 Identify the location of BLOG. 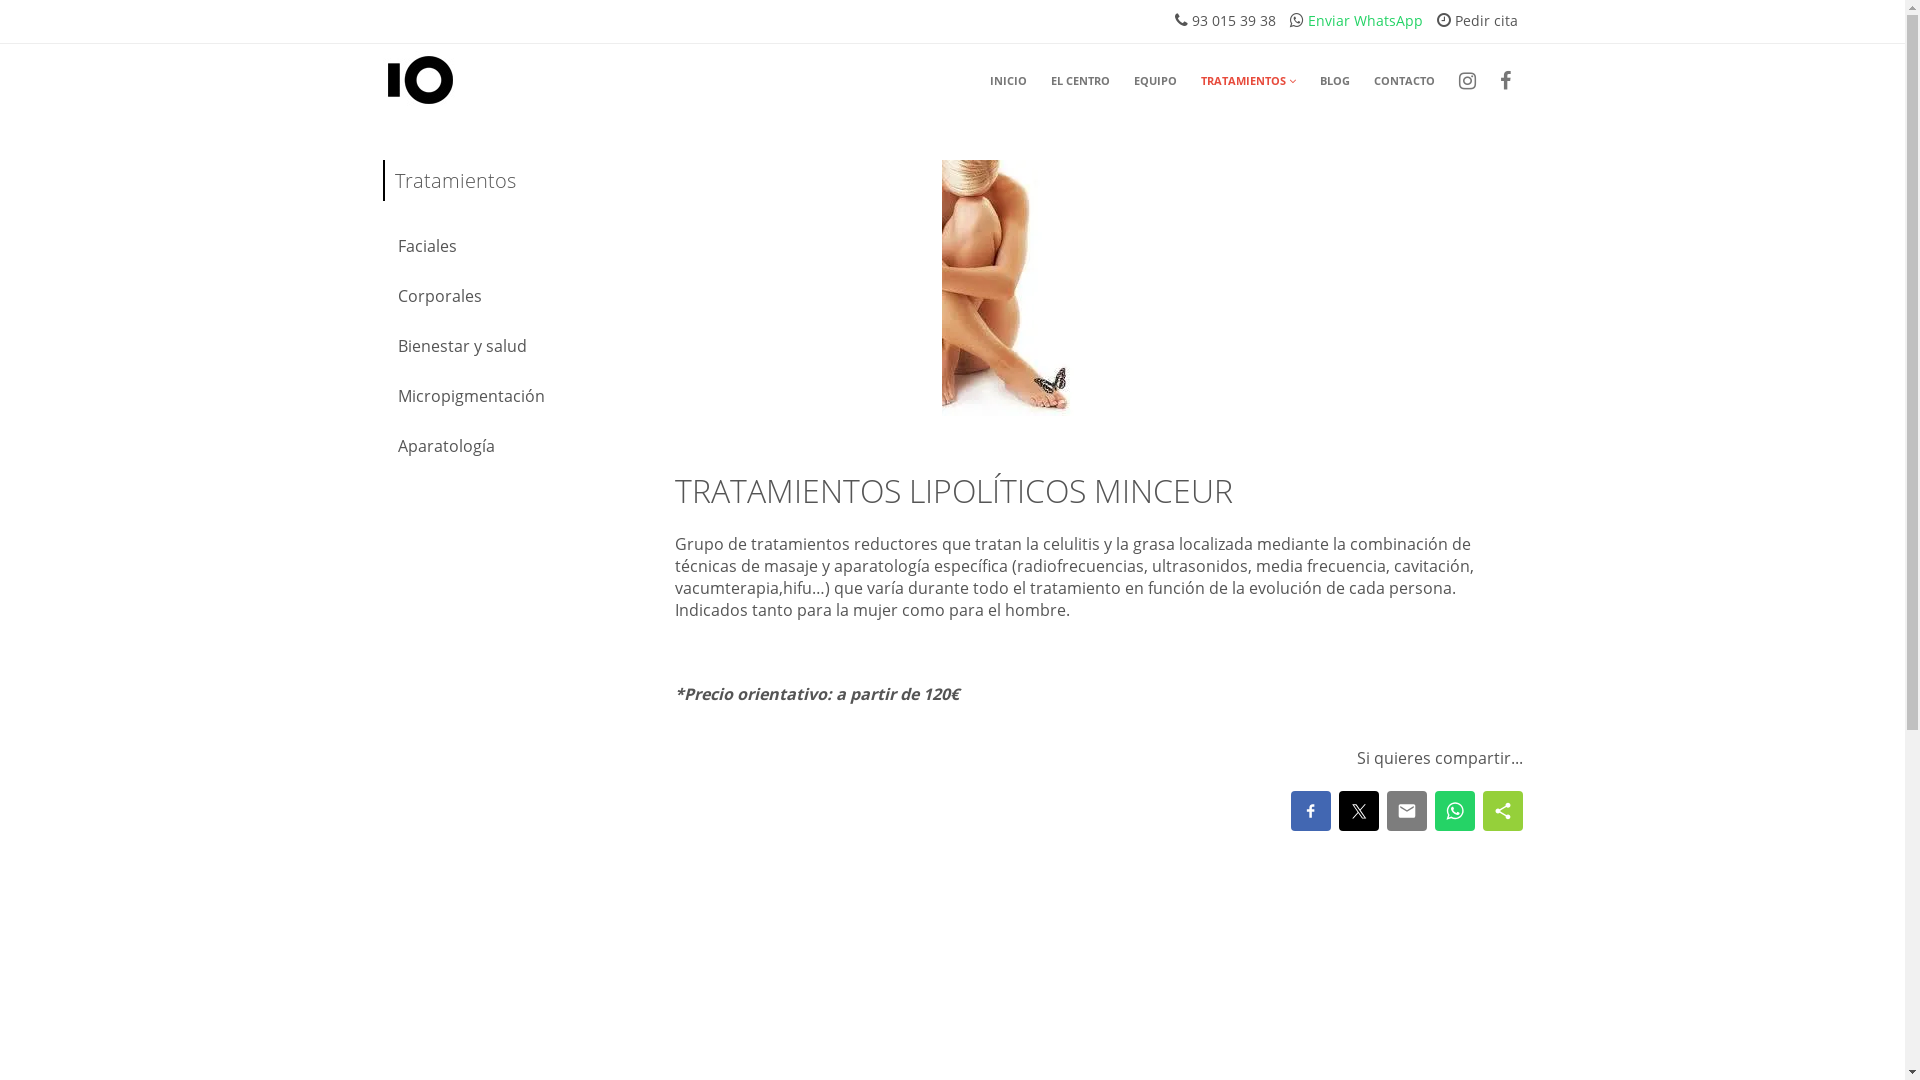
(1335, 81).